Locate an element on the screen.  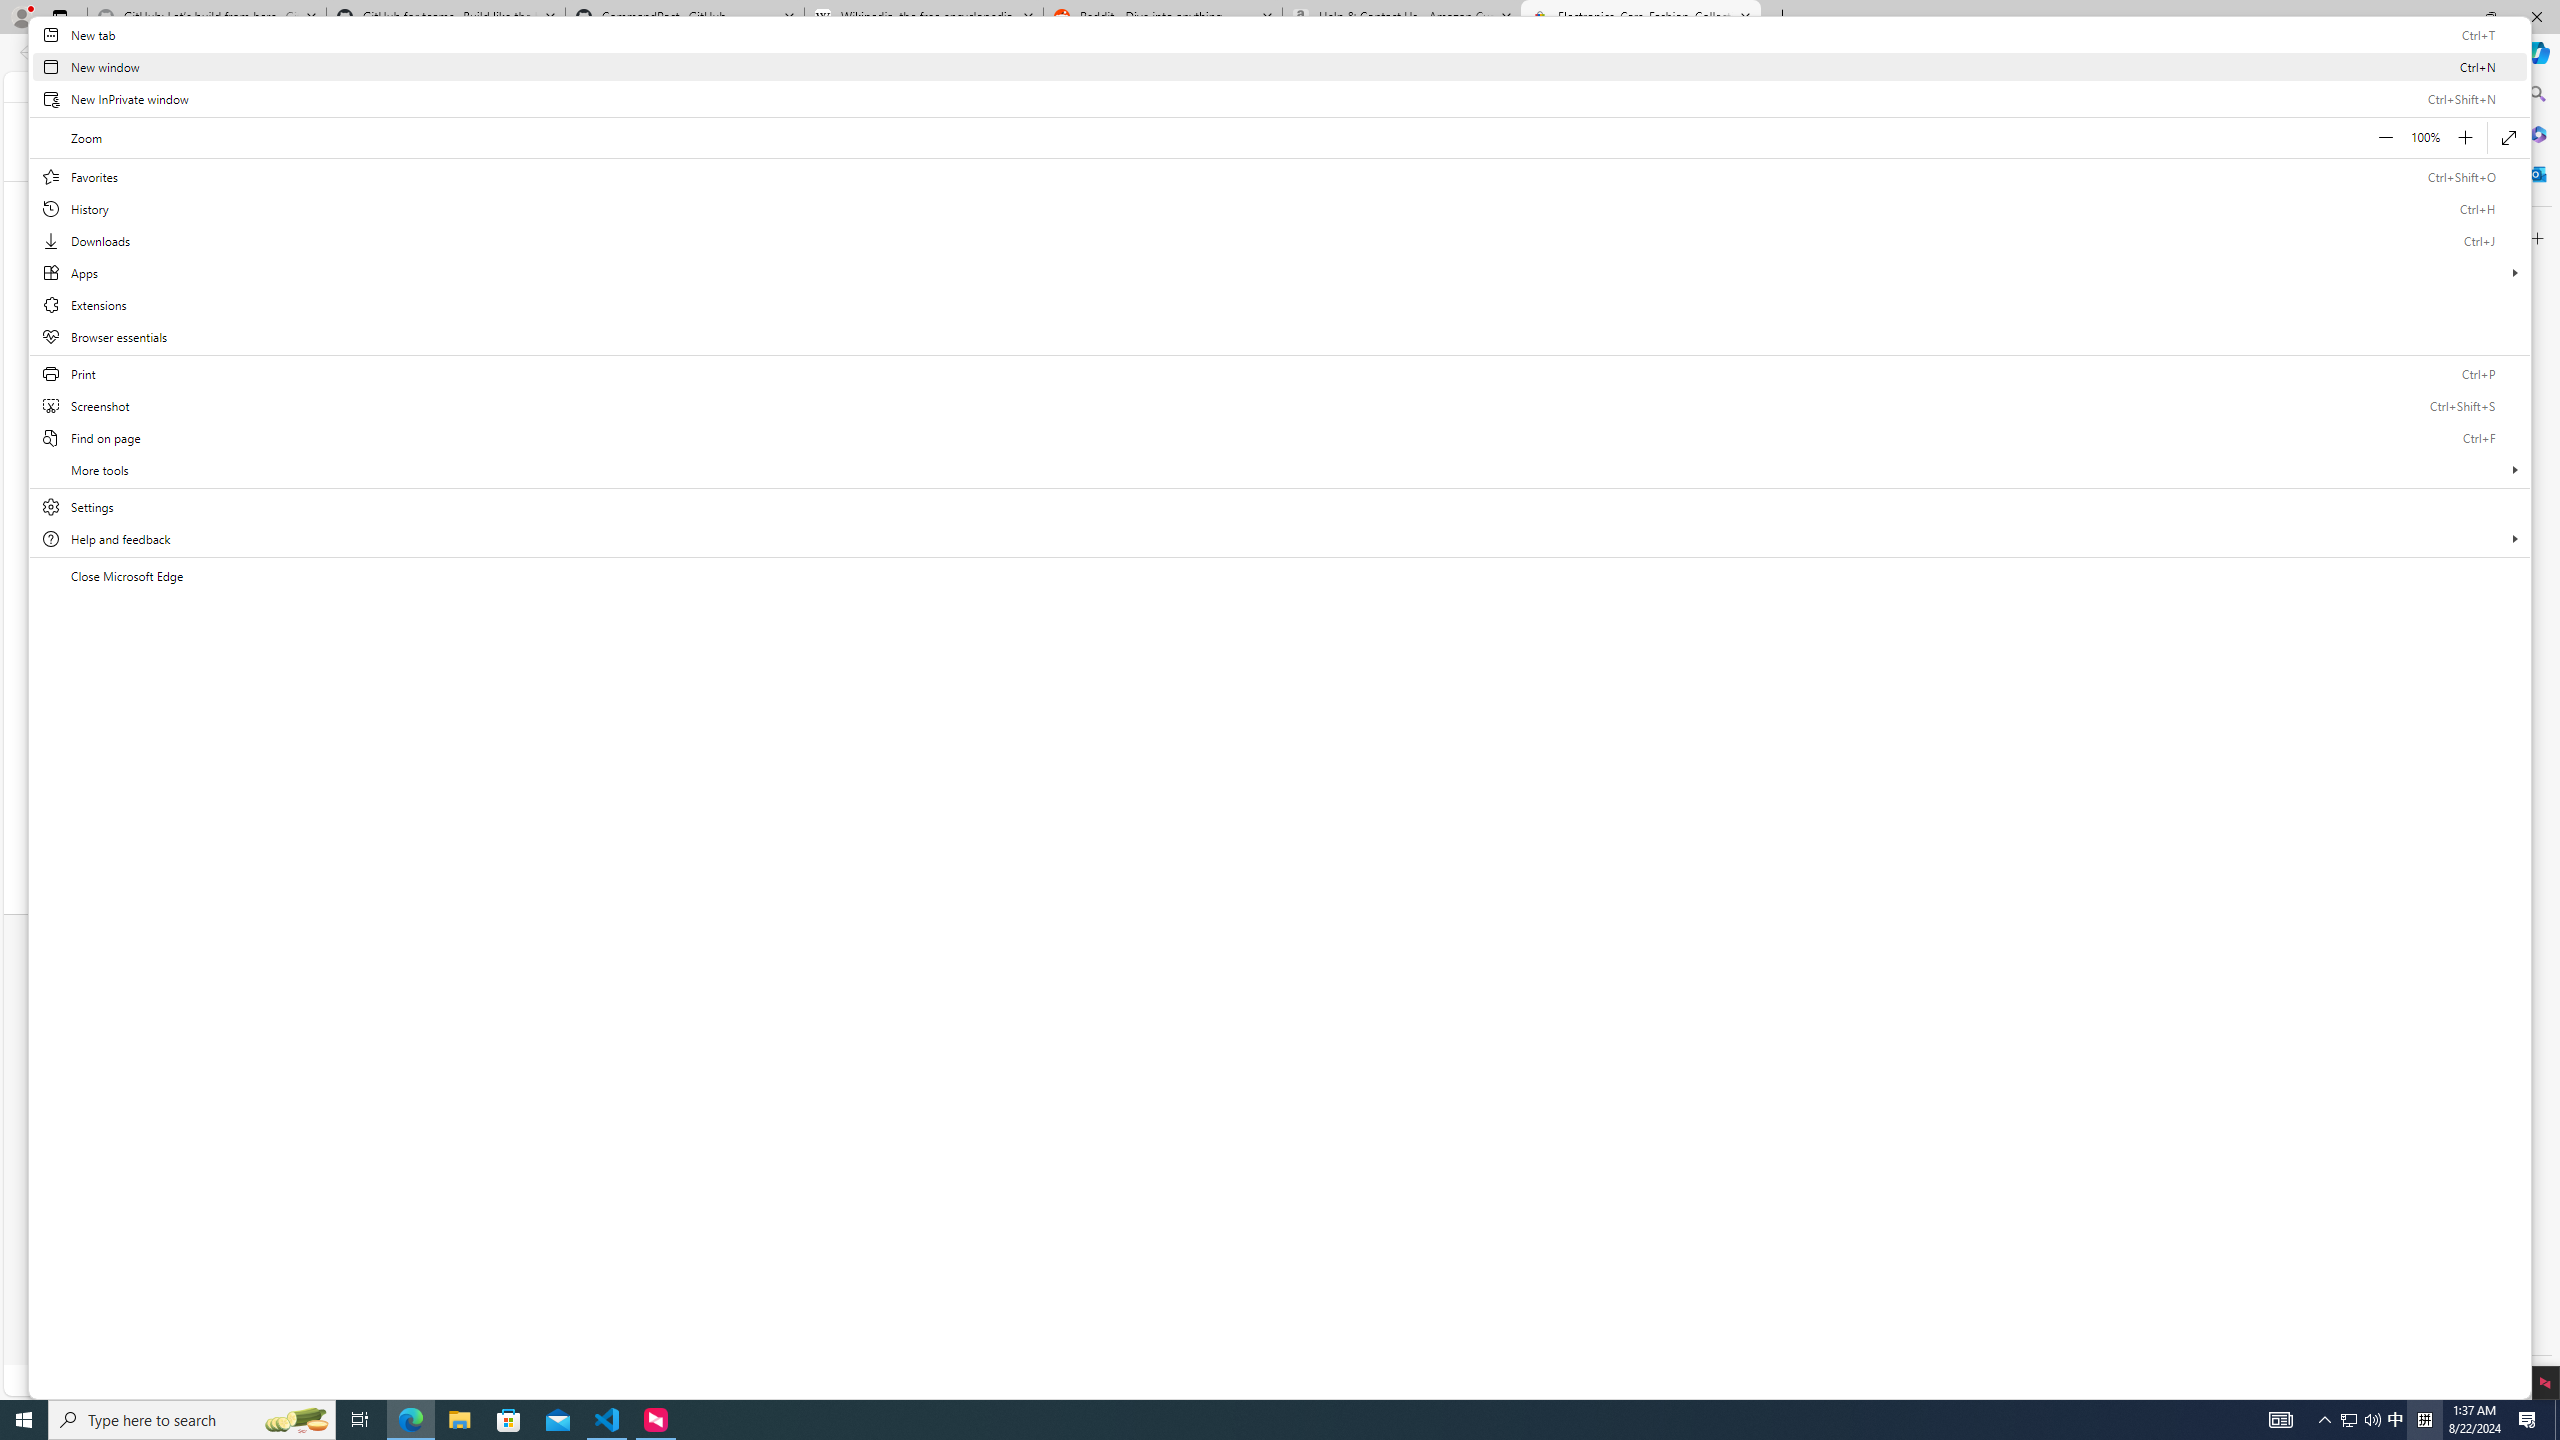
Seller Information Center is located at coordinates (1785, 1008).